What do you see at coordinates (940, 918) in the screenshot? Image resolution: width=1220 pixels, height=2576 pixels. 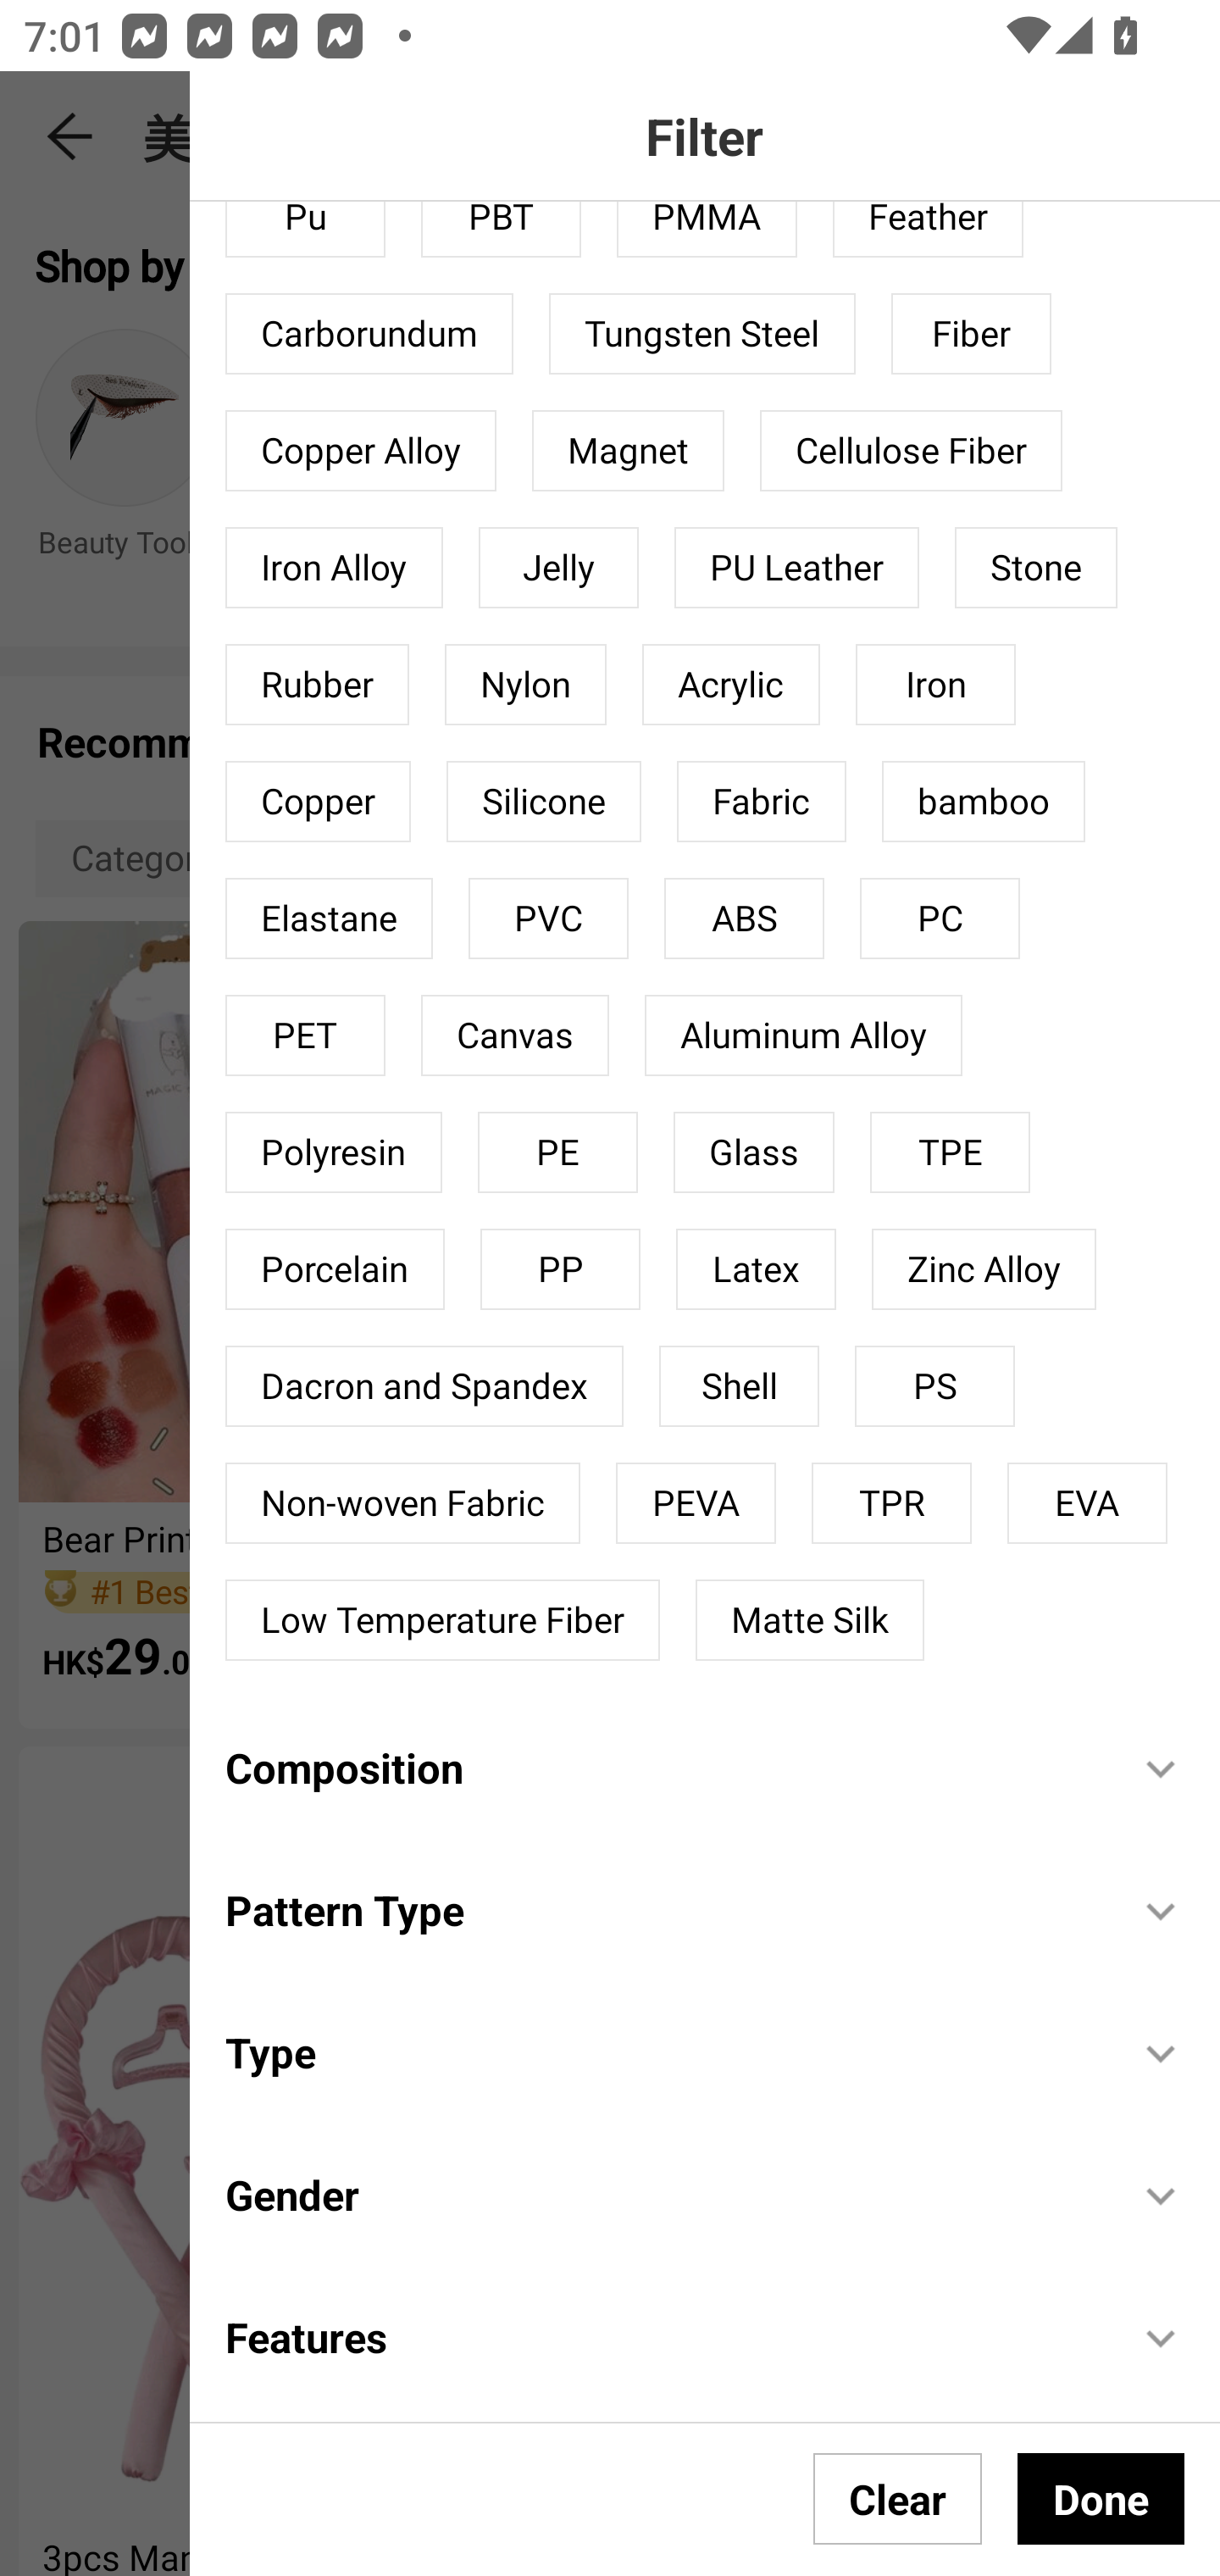 I see `PC` at bounding box center [940, 918].